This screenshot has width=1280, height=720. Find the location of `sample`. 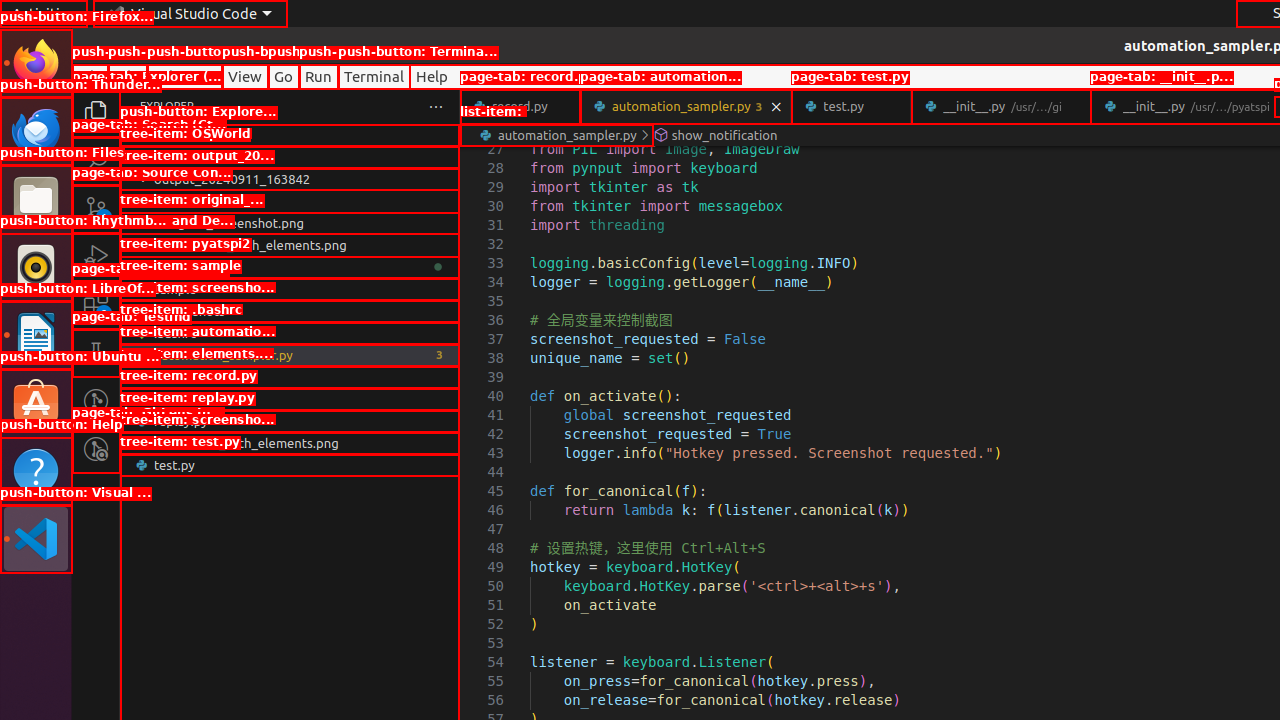

sample is located at coordinates (290, 289).